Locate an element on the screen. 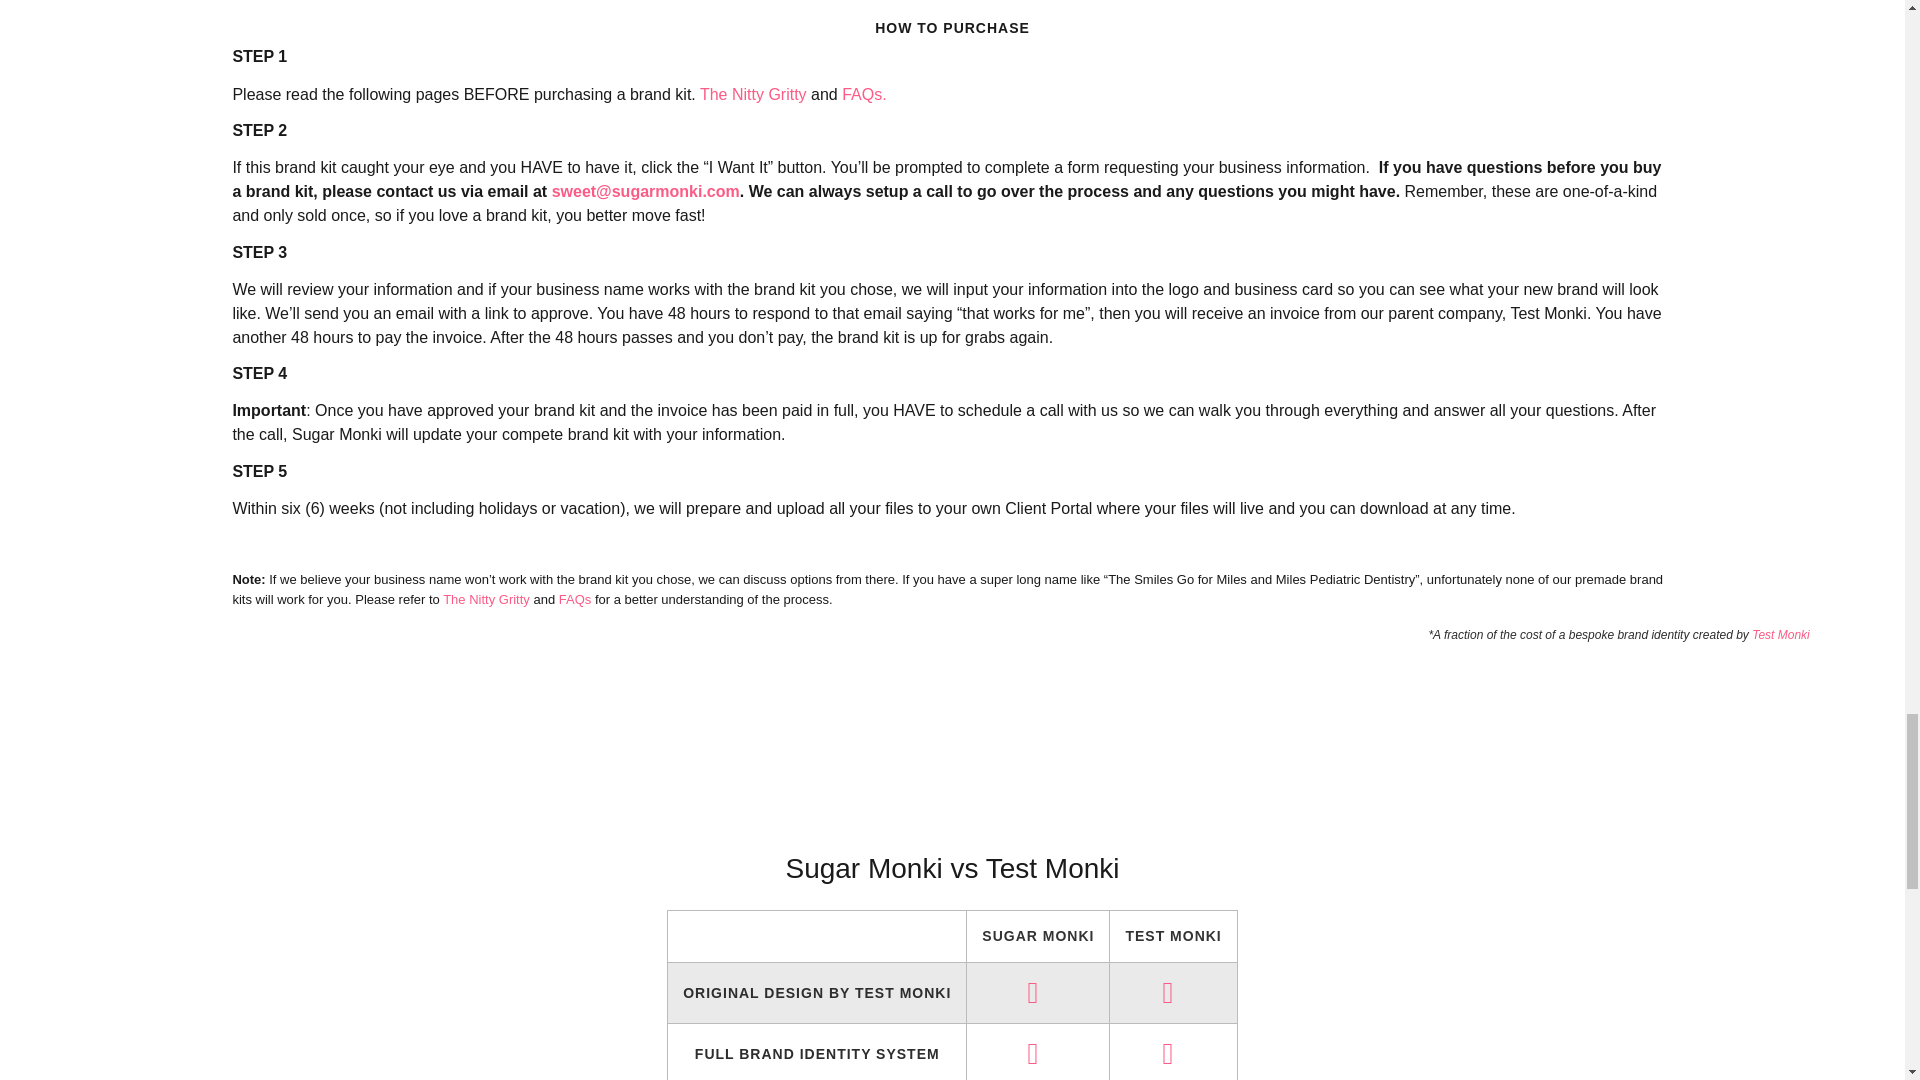 This screenshot has height=1080, width=1920. The Nitty Gritty is located at coordinates (753, 94).